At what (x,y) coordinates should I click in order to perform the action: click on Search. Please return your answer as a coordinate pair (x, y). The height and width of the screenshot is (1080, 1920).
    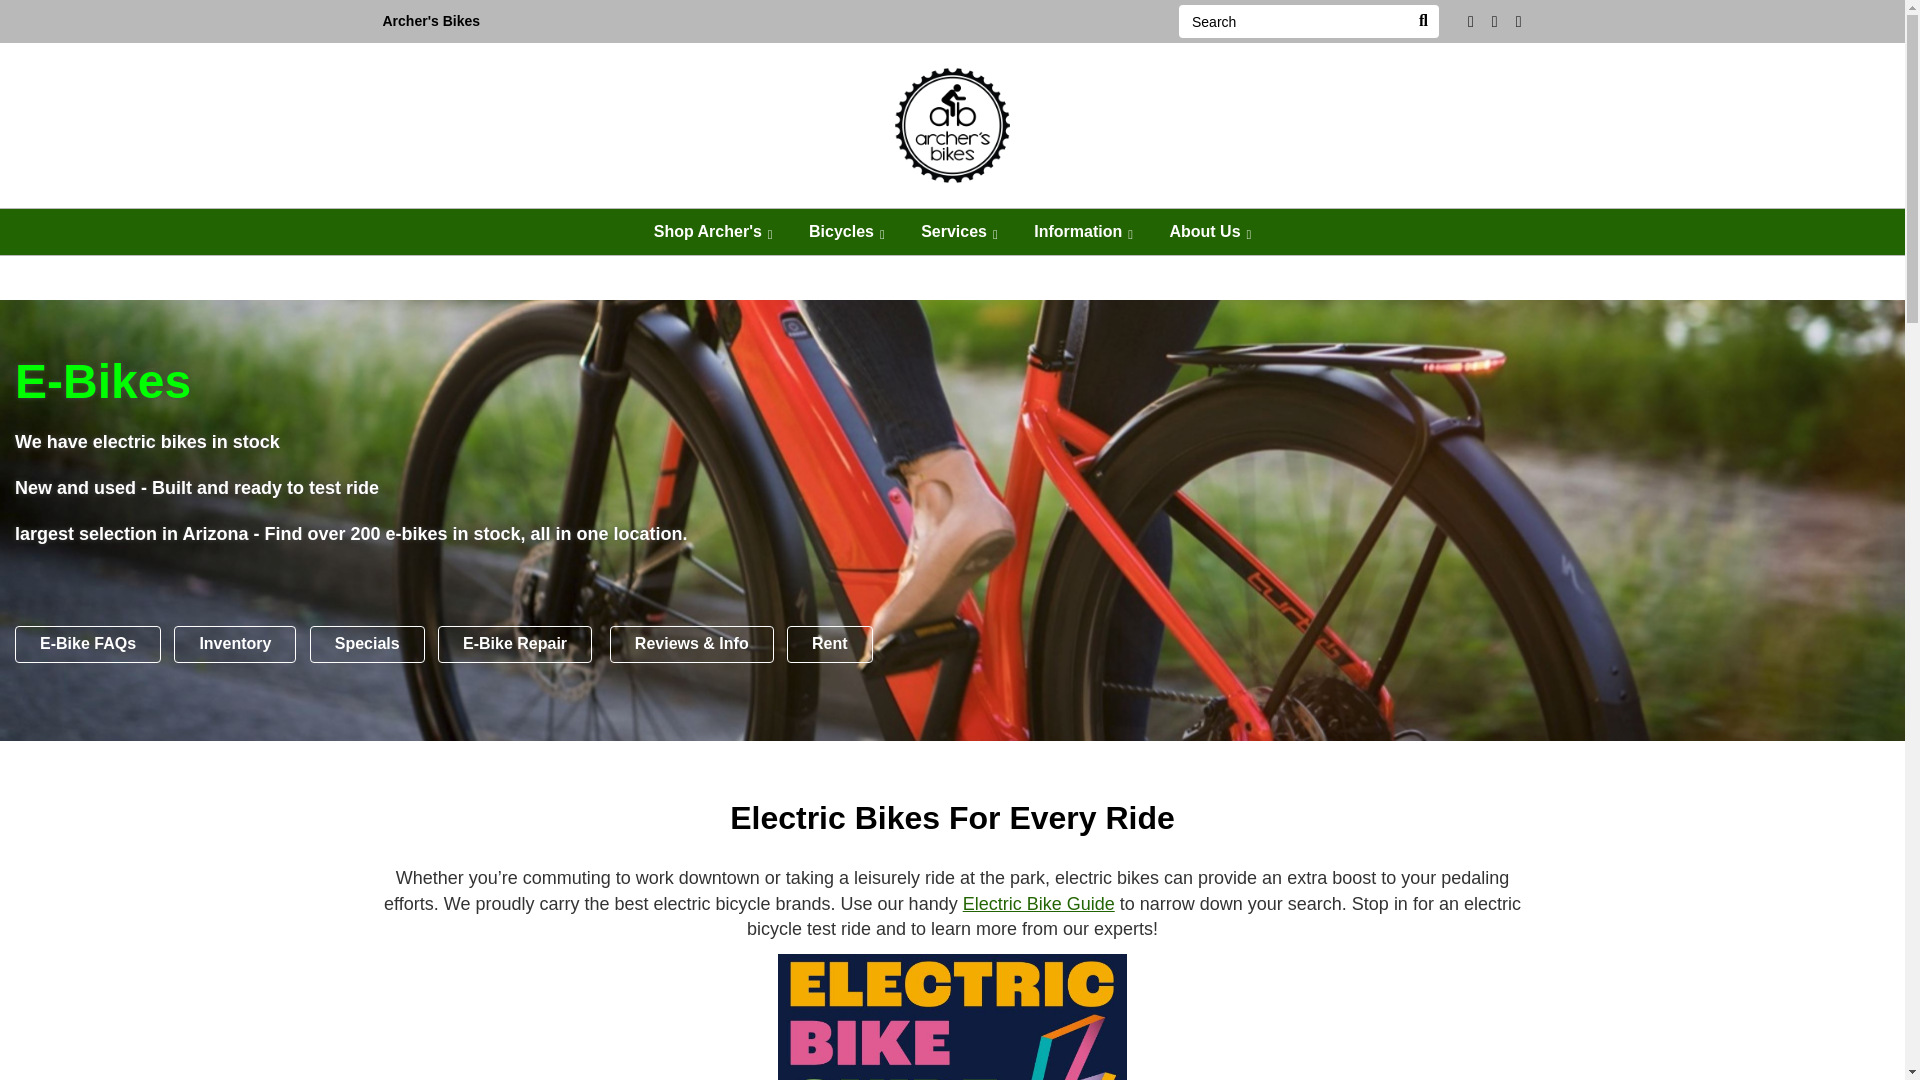
    Looking at the image, I should click on (1292, 21).